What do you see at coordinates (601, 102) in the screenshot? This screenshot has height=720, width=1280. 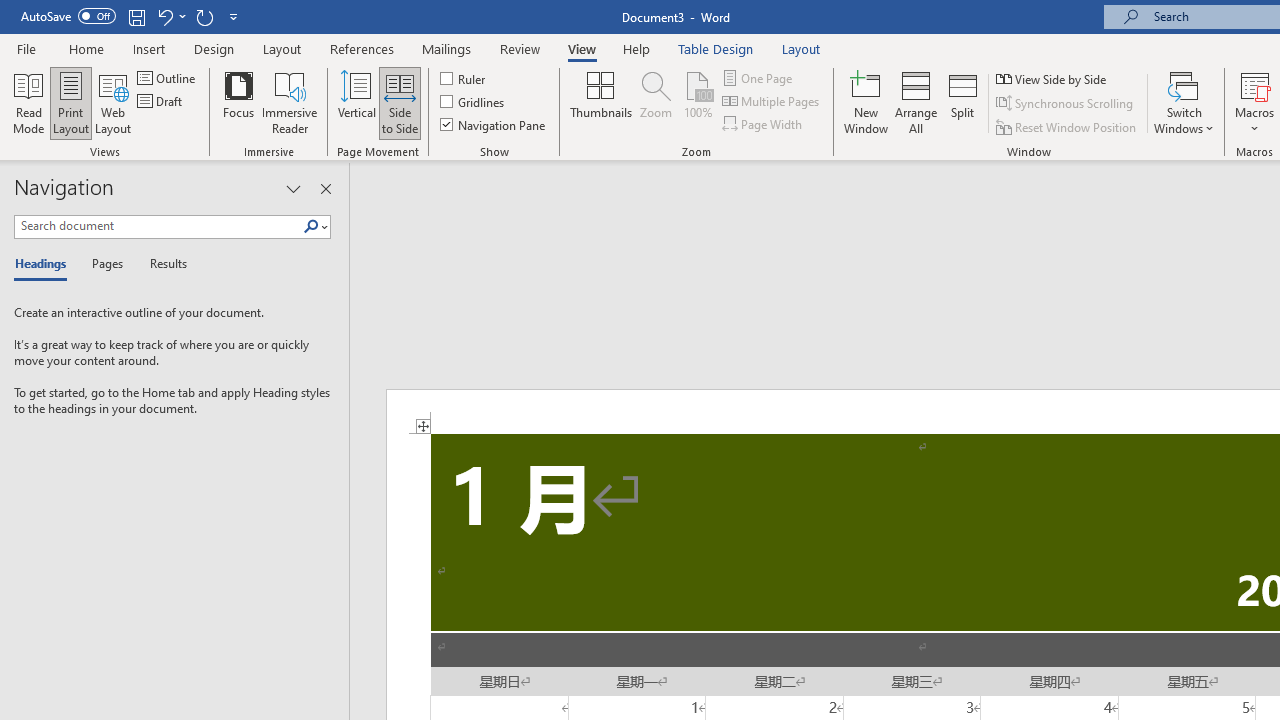 I see `Thumbnails` at bounding box center [601, 102].